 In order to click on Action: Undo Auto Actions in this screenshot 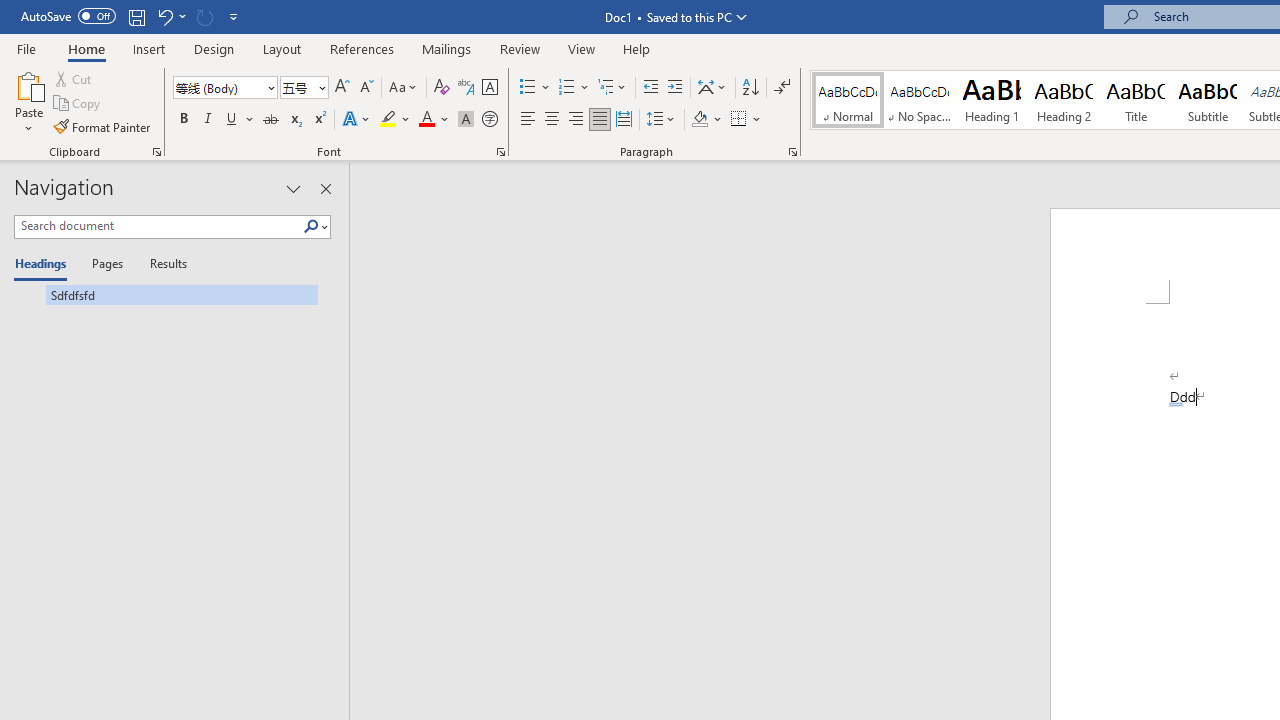, I will do `click(1175, 404)`.